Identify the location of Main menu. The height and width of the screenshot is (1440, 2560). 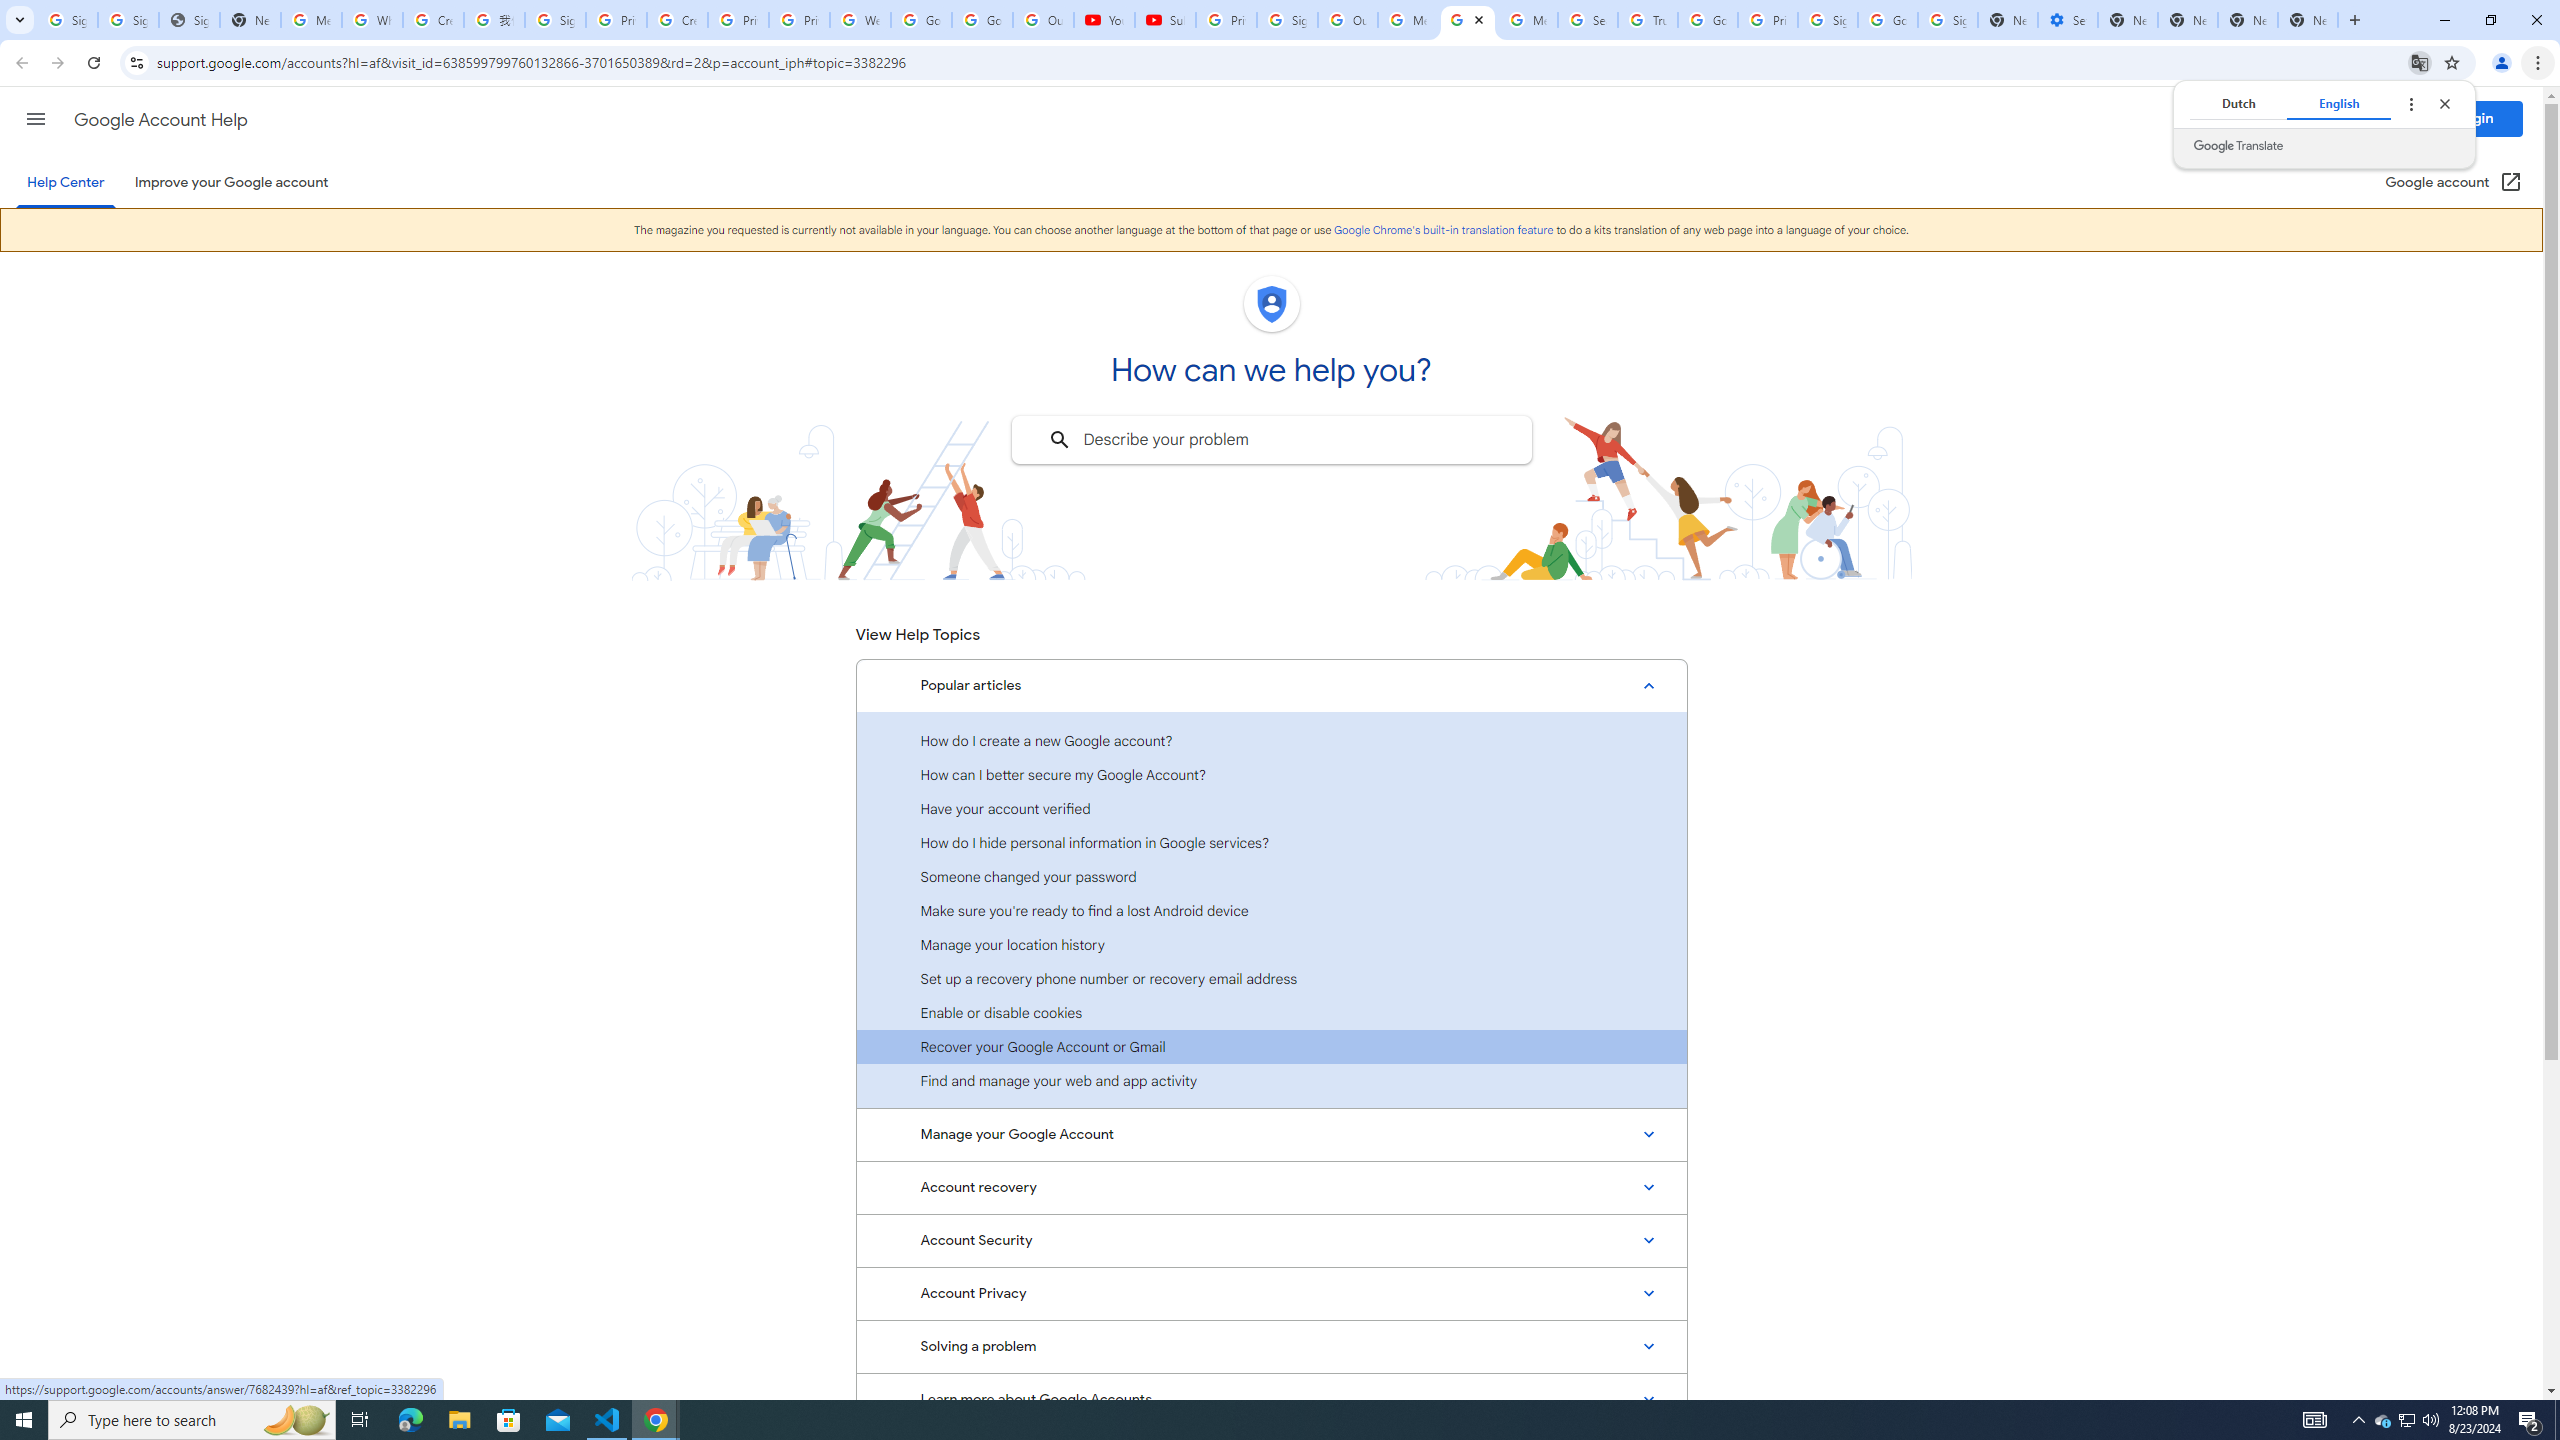
(35, 118).